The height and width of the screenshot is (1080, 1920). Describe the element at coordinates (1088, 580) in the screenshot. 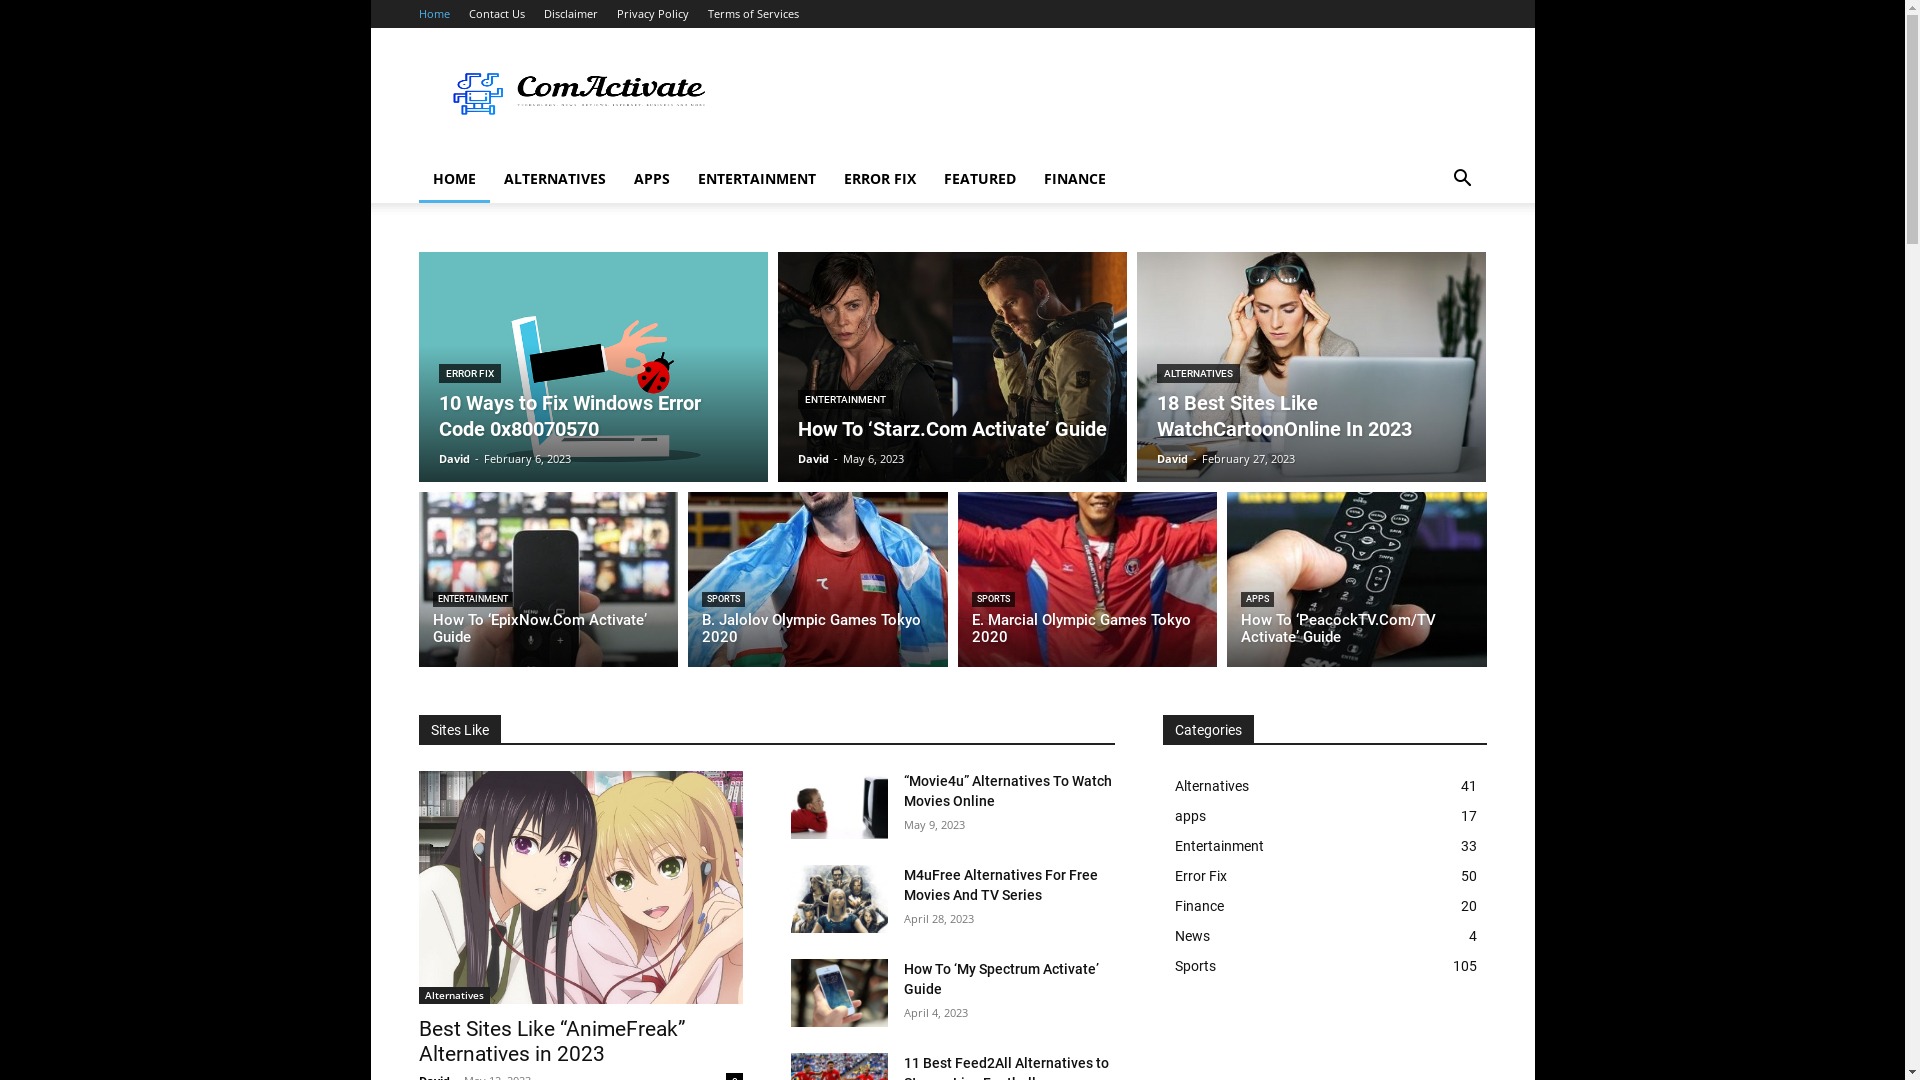

I see `E. Marcial Olympic Games Tokyo 2020` at that location.